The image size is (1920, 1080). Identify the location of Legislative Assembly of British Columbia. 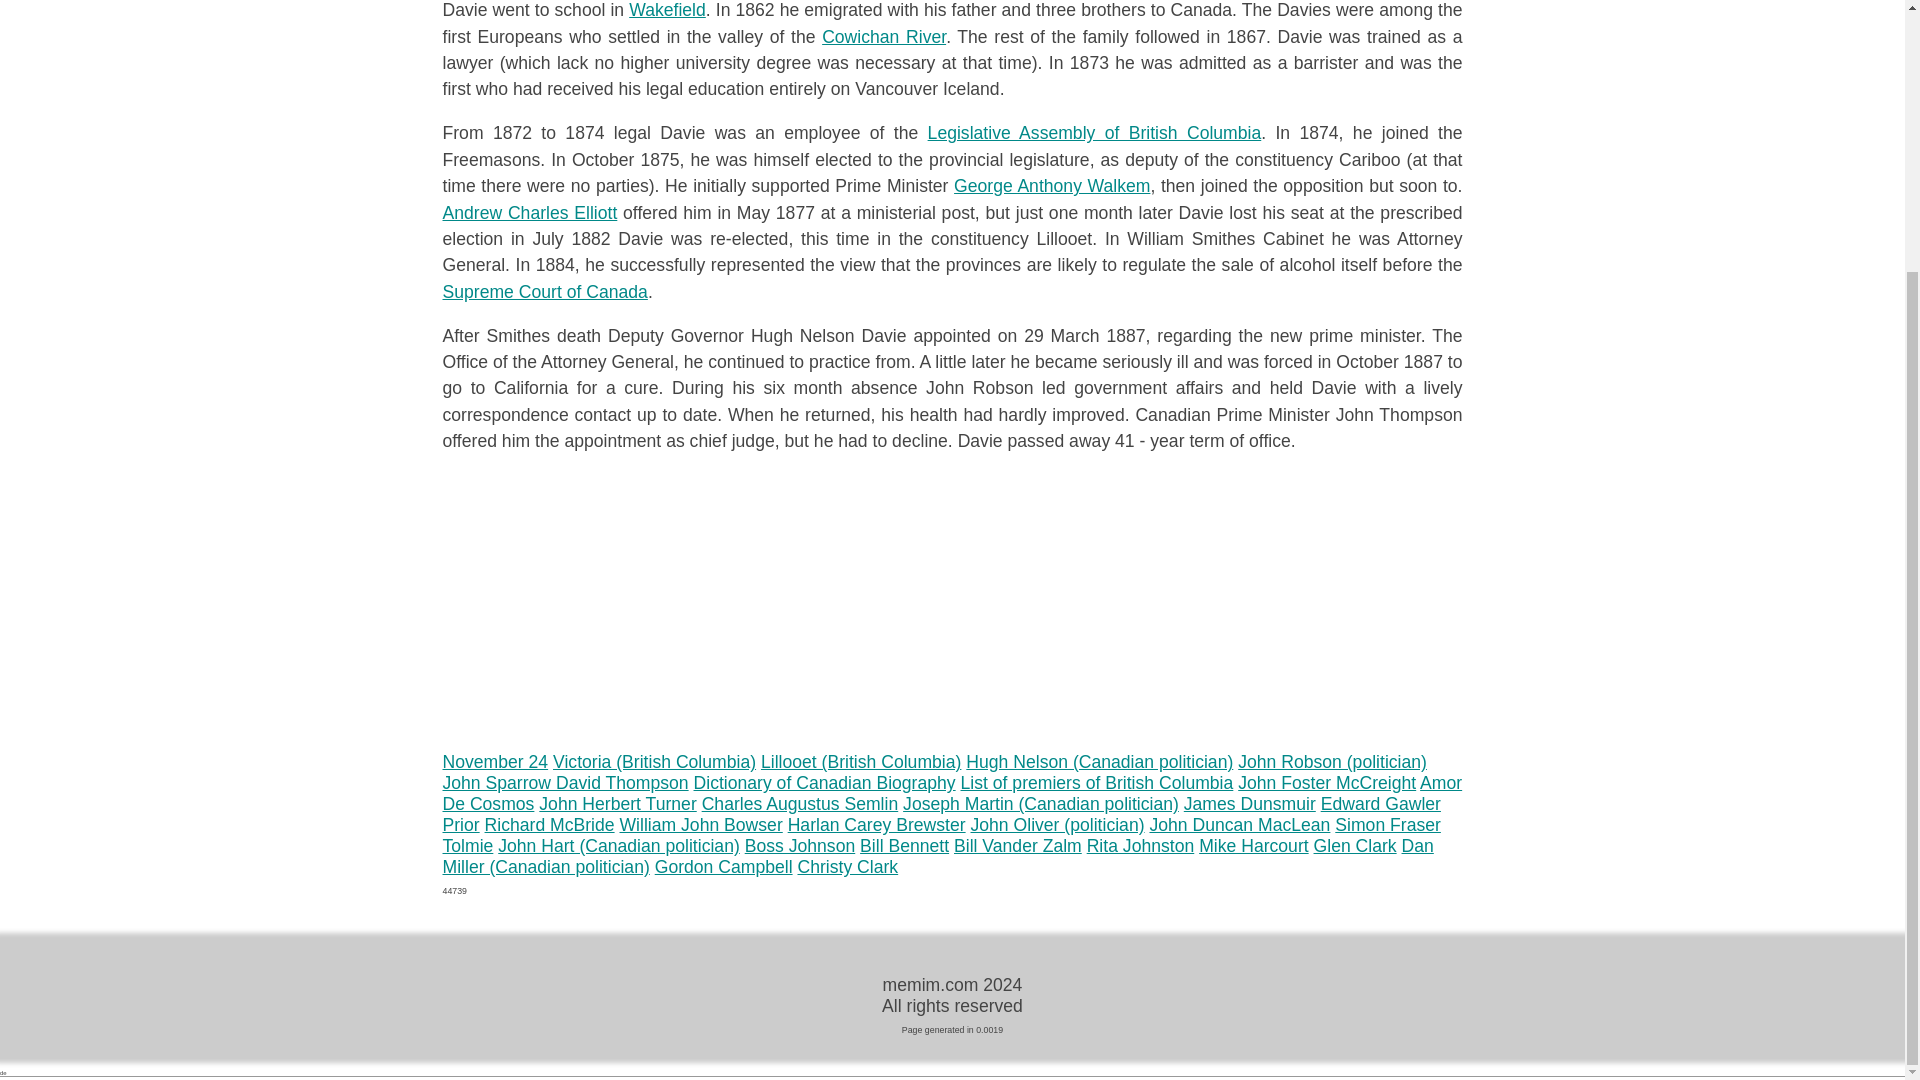
(1094, 132).